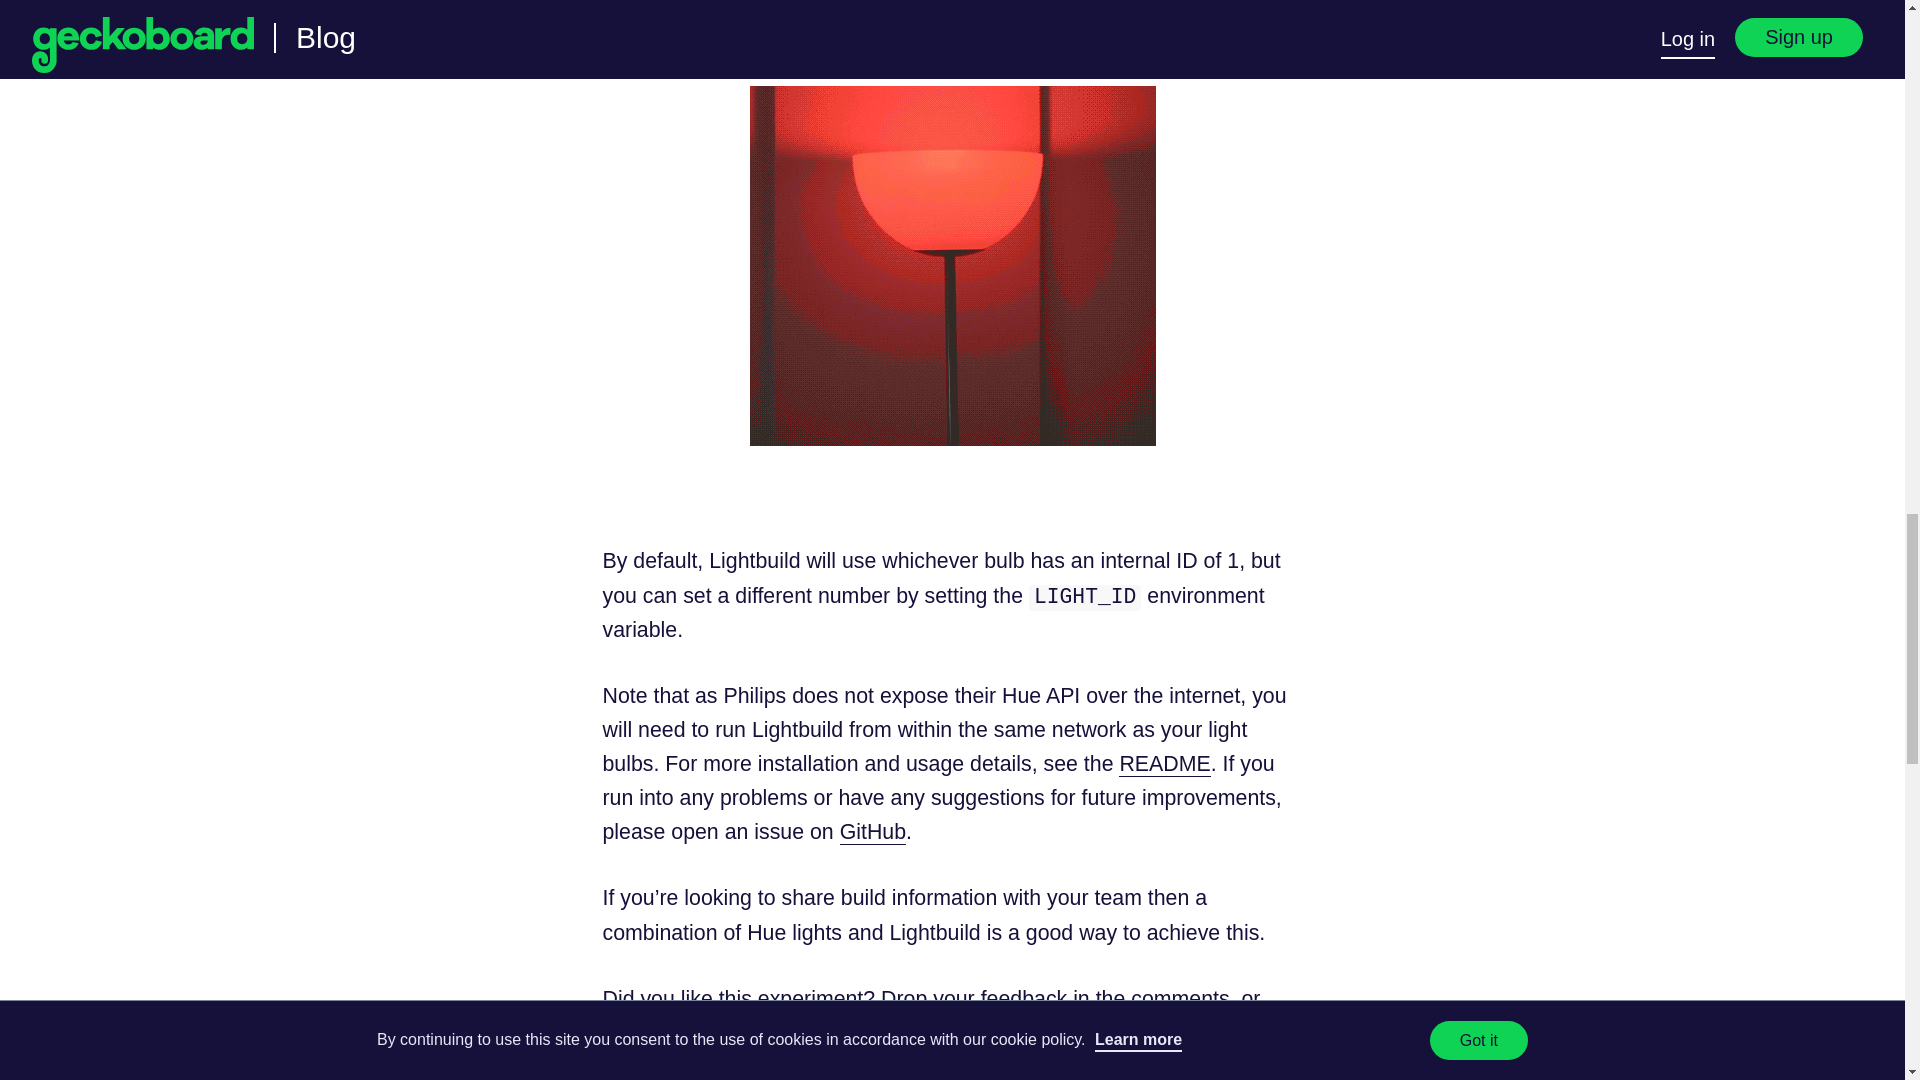 The width and height of the screenshot is (1920, 1080). What do you see at coordinates (873, 832) in the screenshot?
I see `GitHub` at bounding box center [873, 832].